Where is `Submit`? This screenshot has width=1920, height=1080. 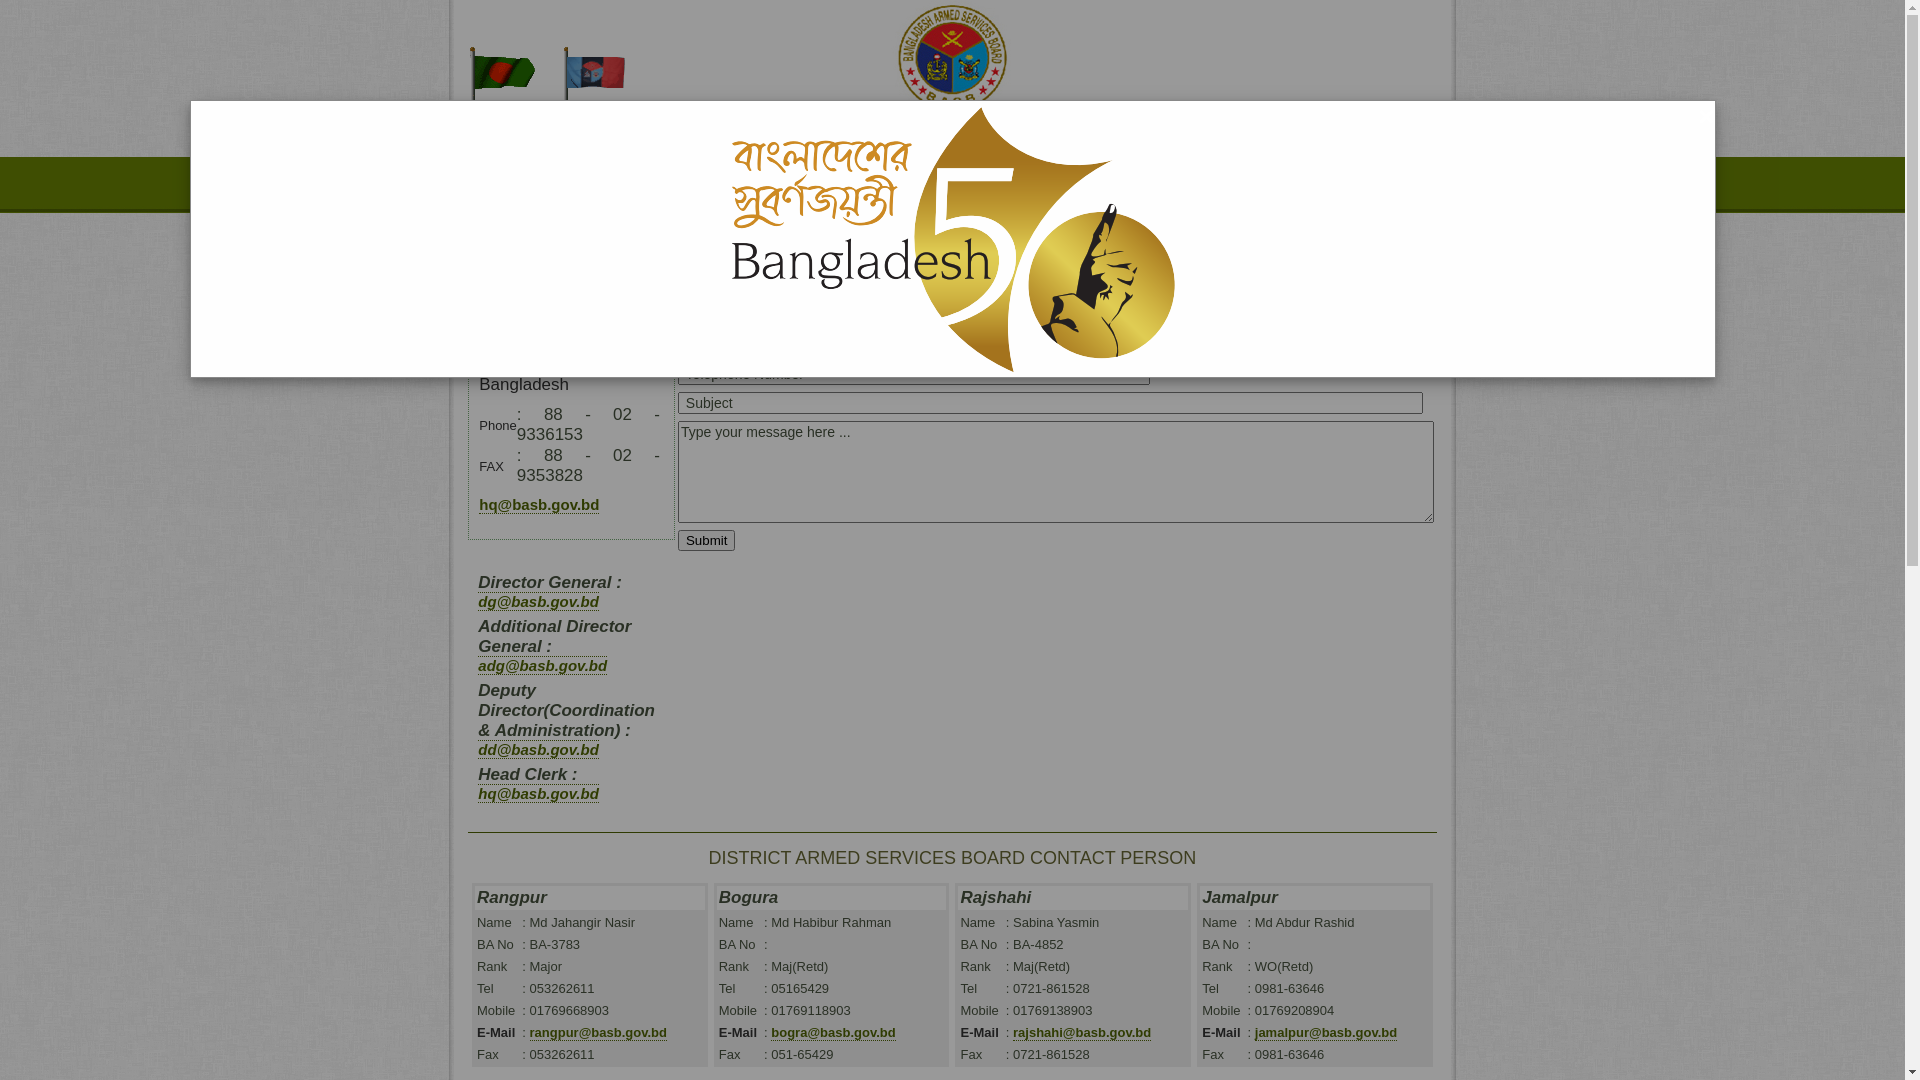 Submit is located at coordinates (706, 540).